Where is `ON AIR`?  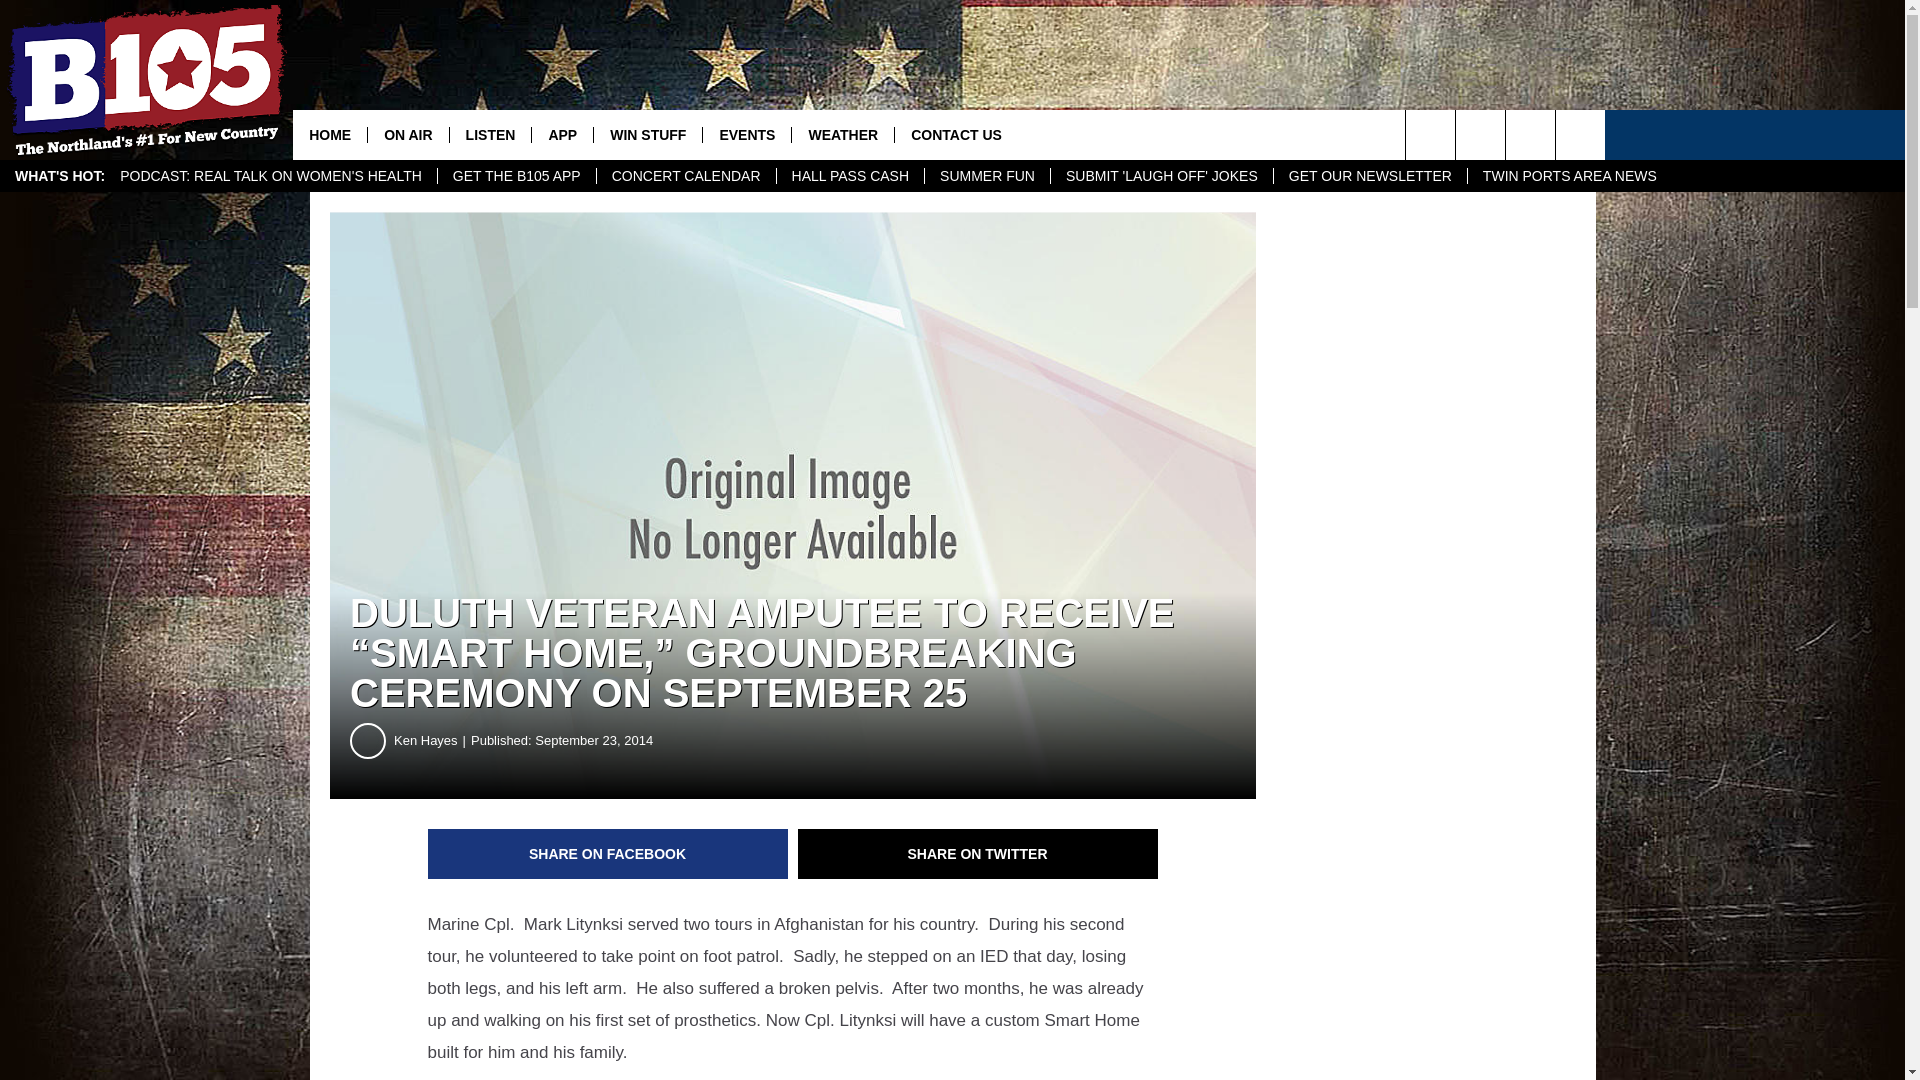
ON AIR is located at coordinates (406, 134).